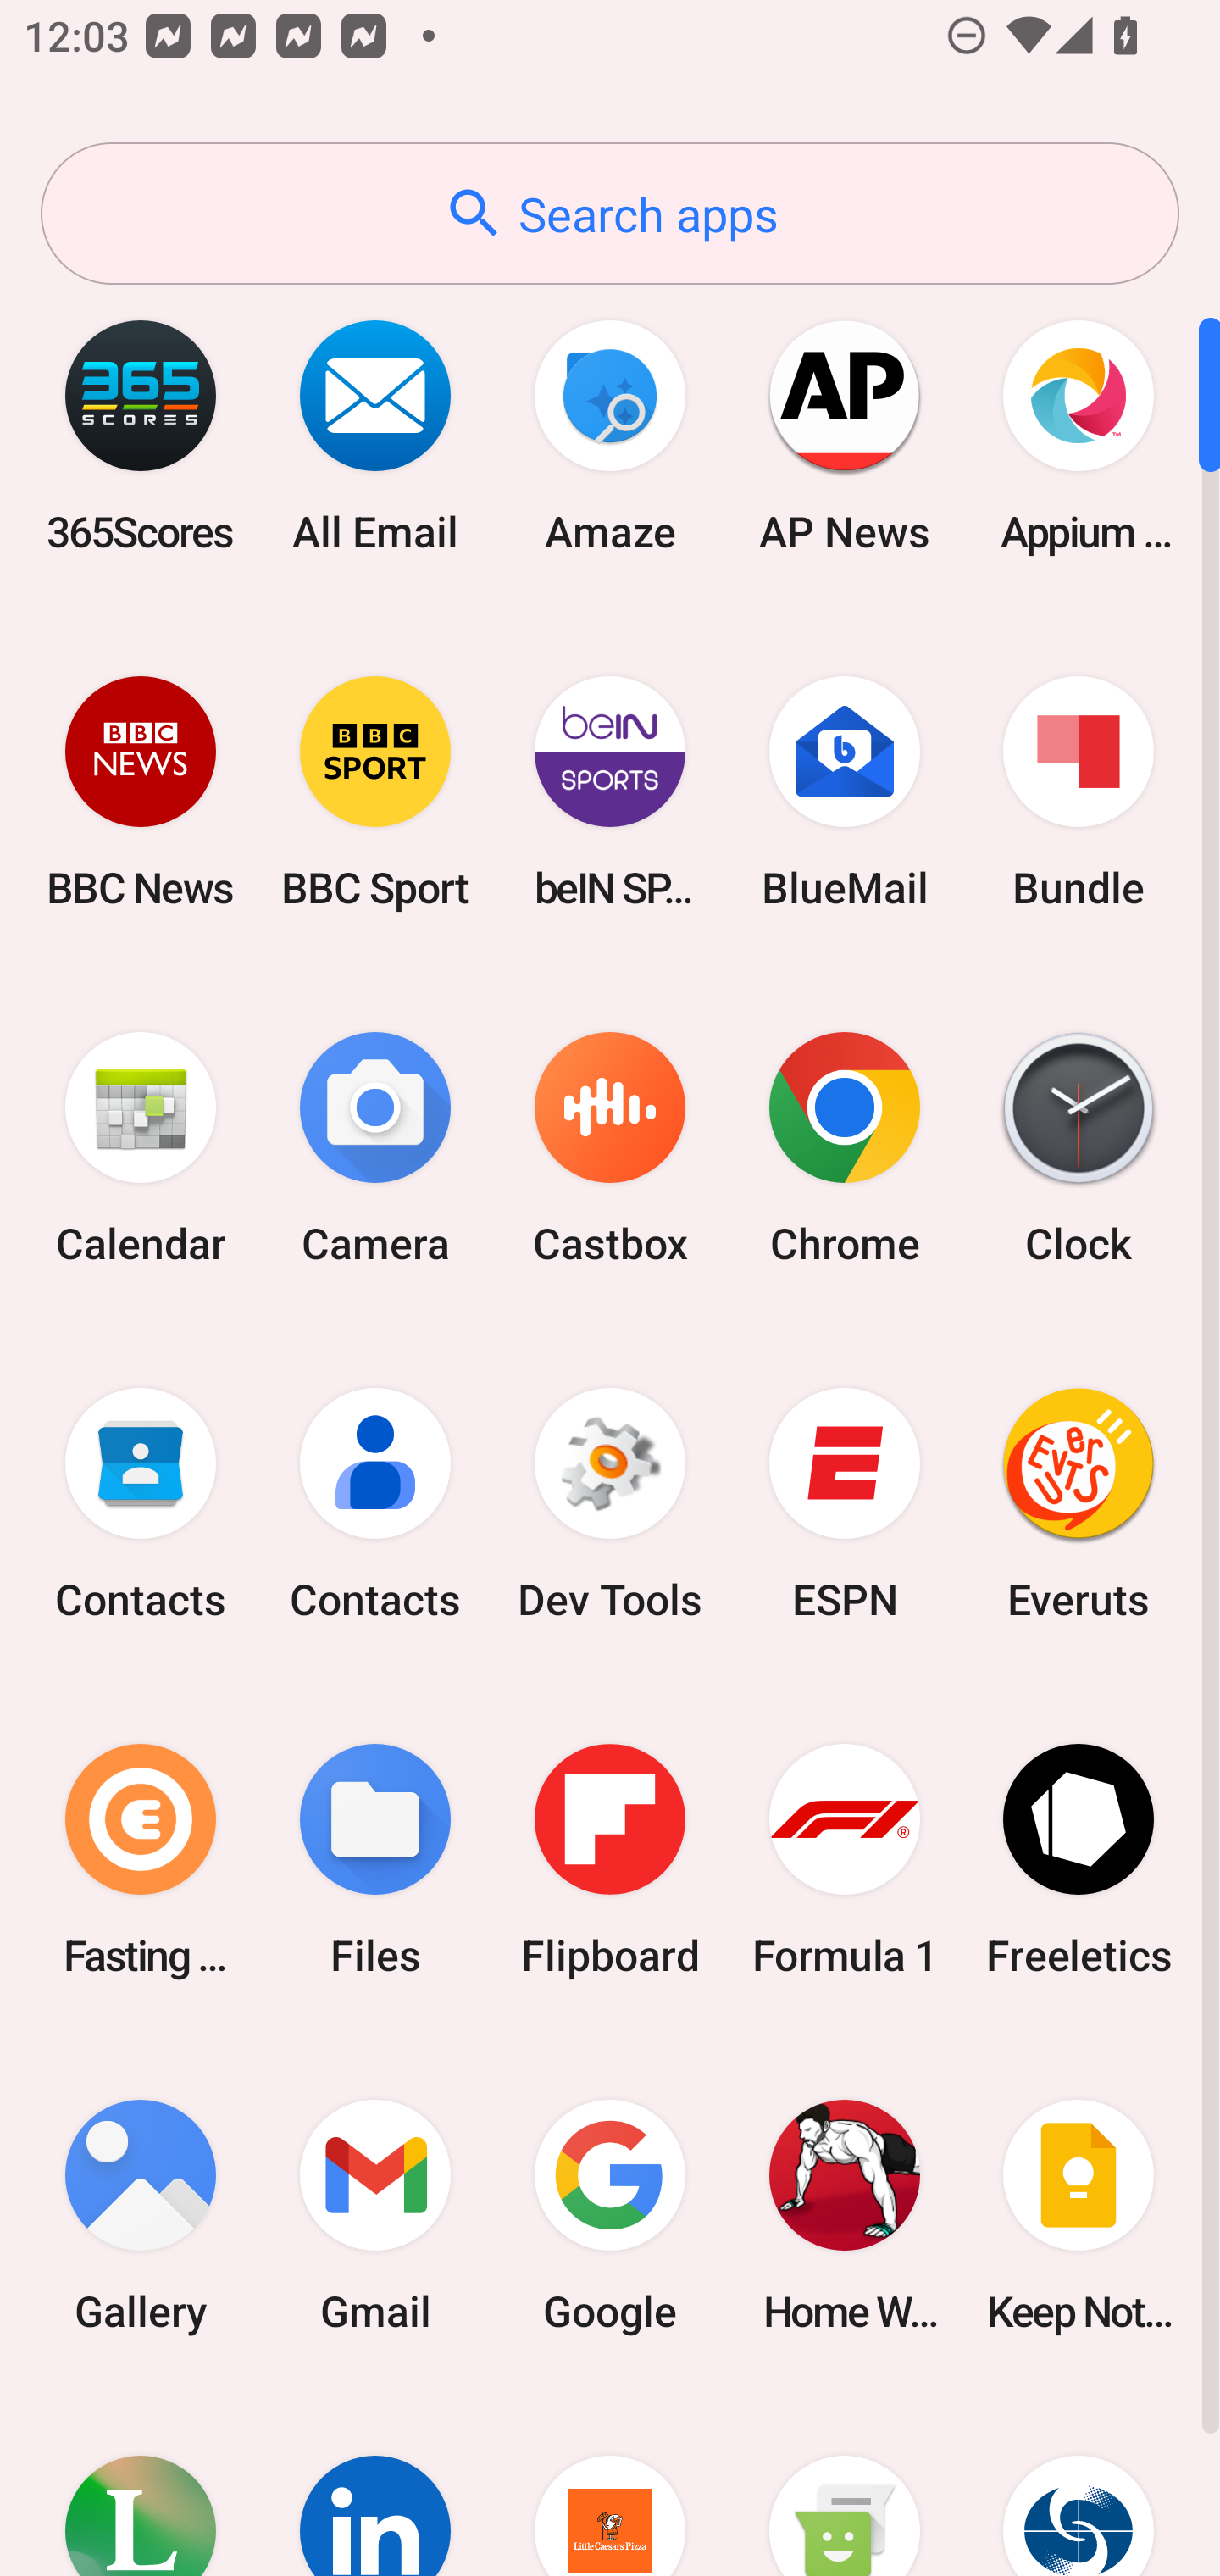  Describe the element at coordinates (844, 1149) in the screenshot. I see `Chrome` at that location.